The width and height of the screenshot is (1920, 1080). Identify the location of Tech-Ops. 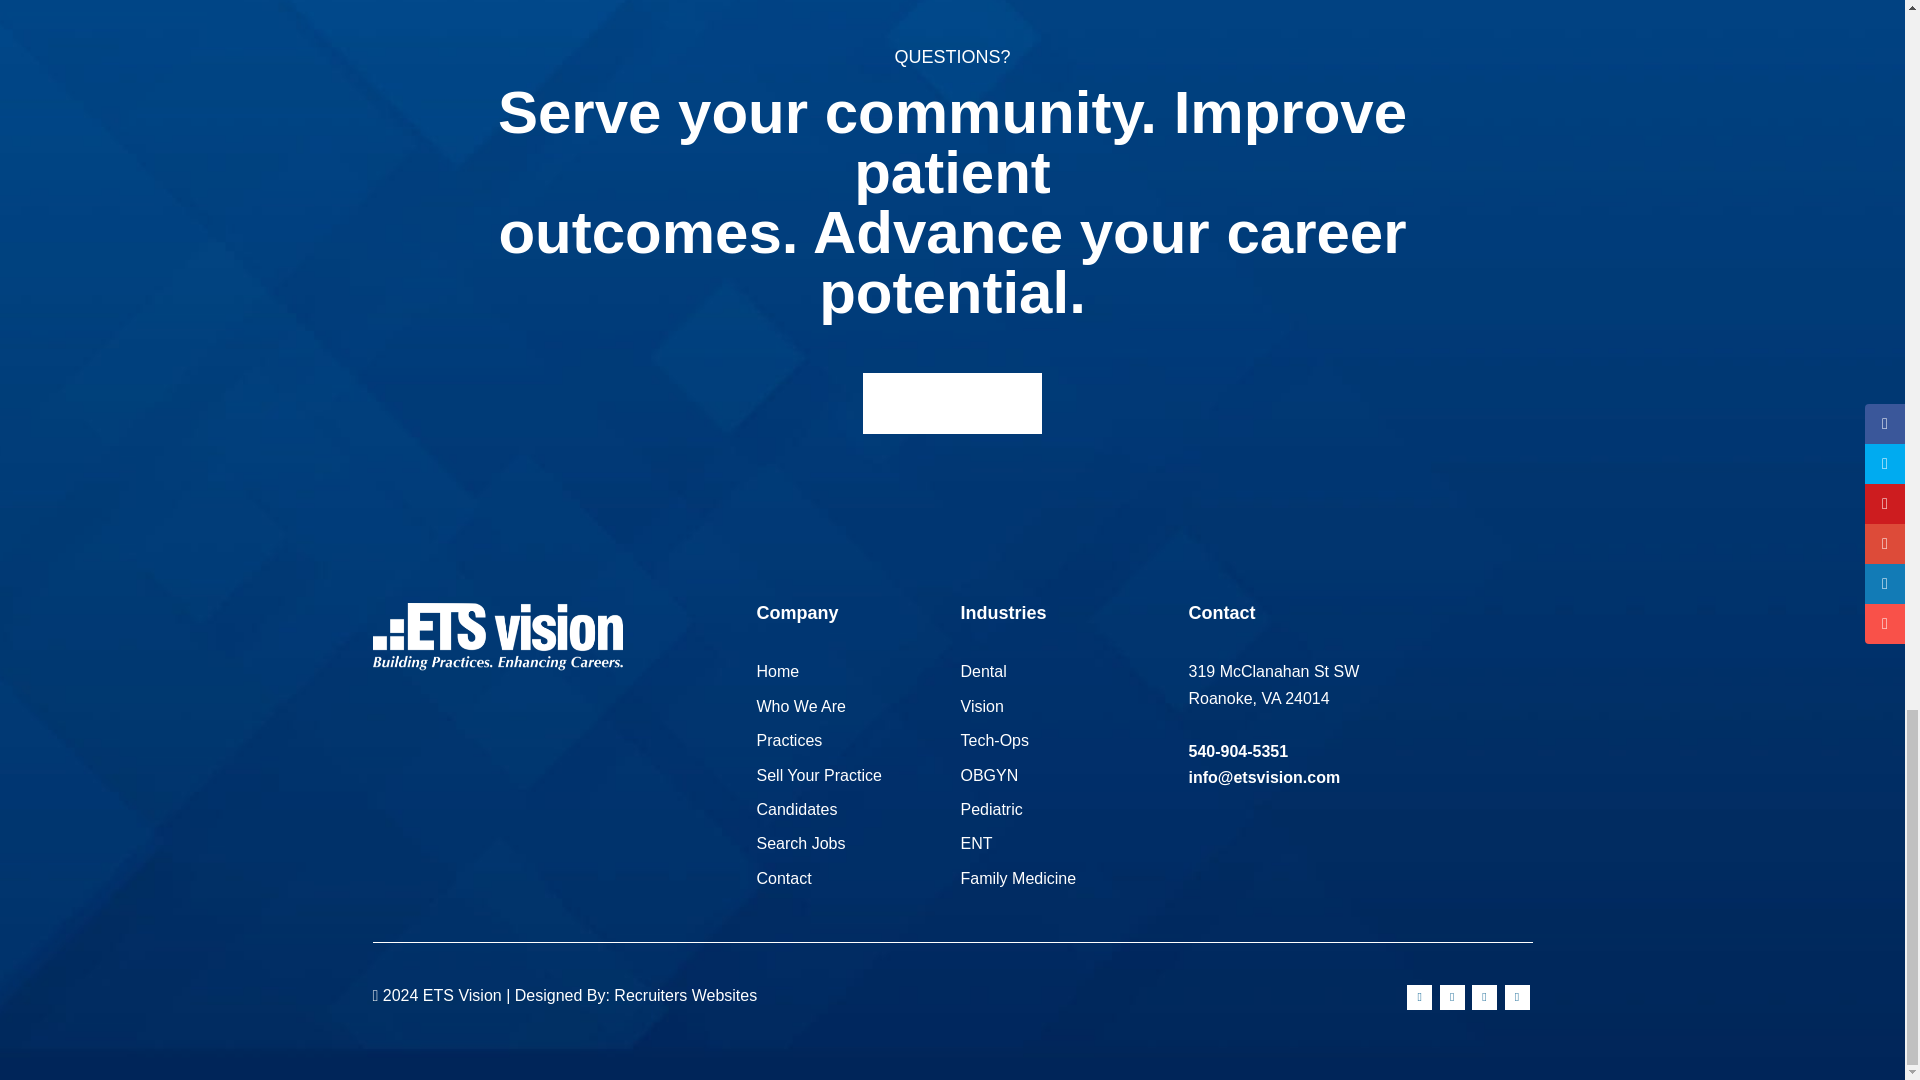
(994, 740).